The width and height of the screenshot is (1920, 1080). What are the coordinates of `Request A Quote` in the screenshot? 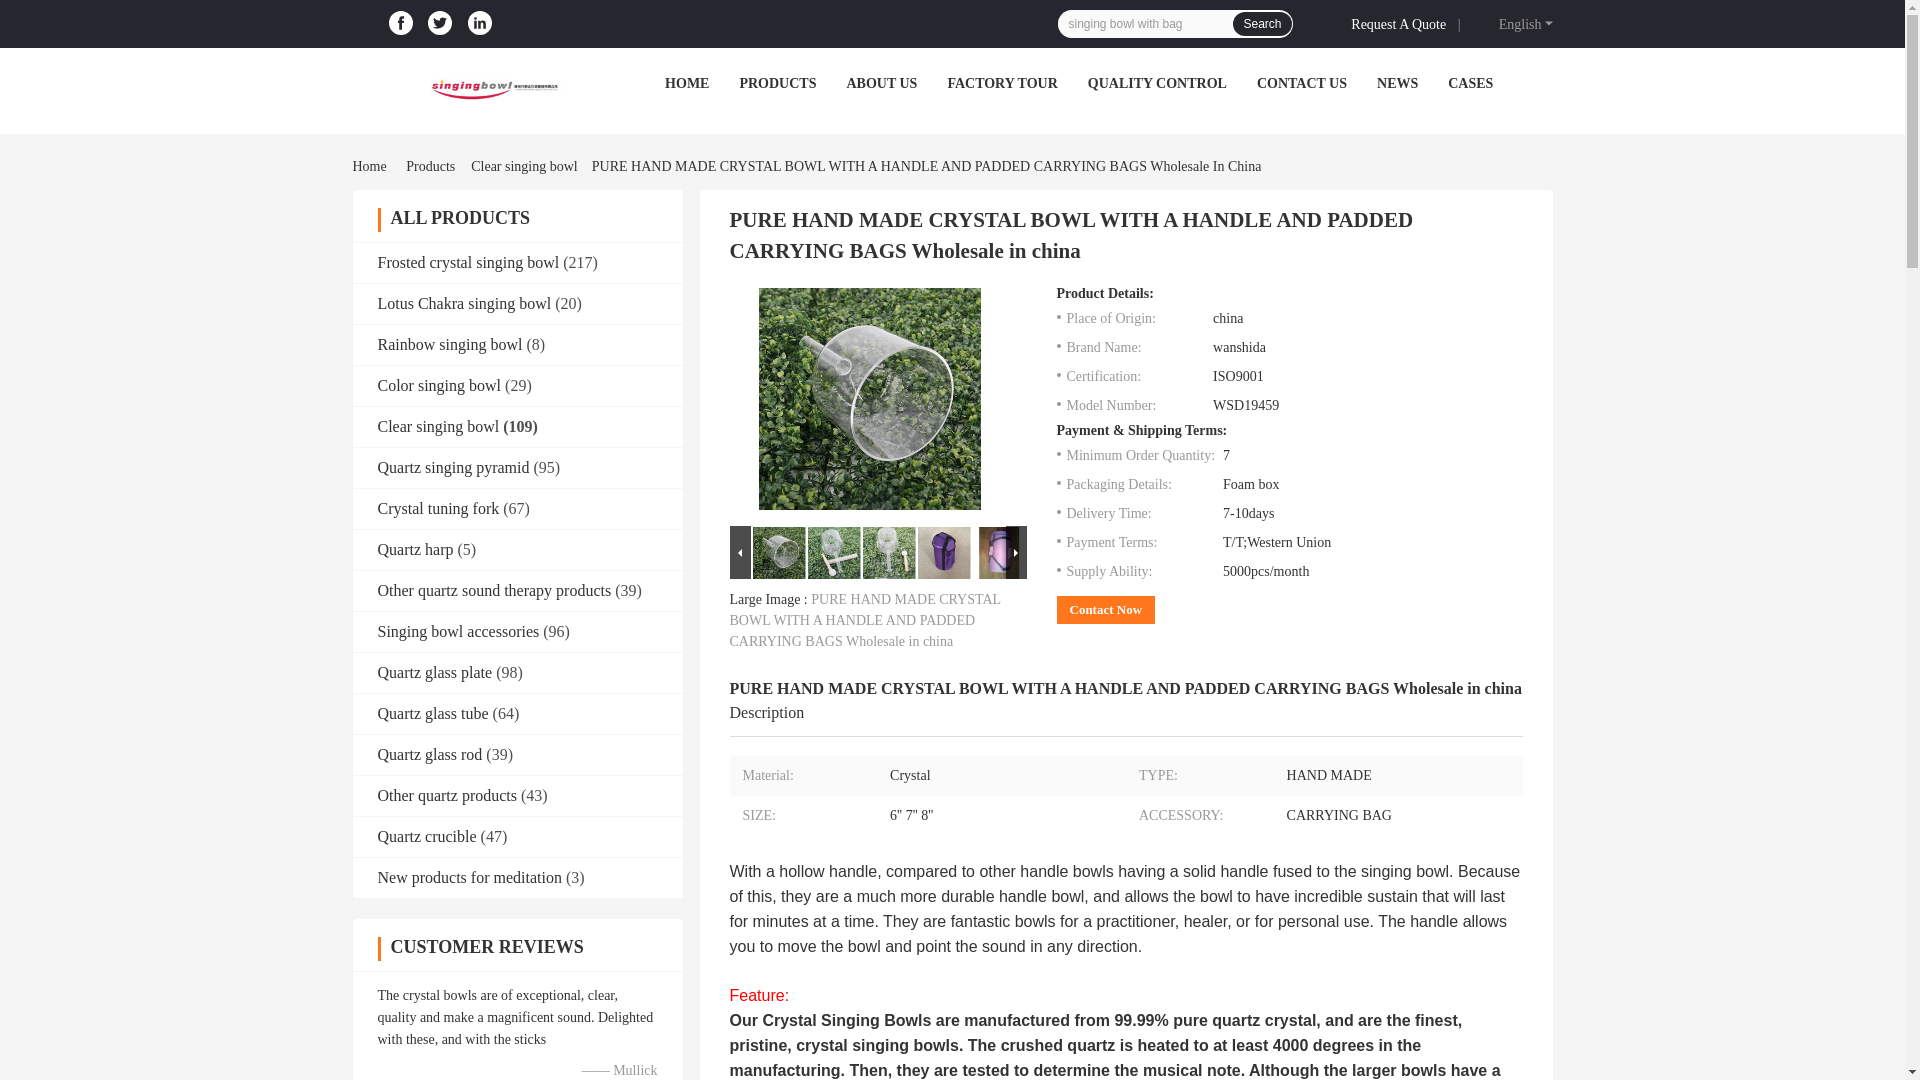 It's located at (1402, 22).